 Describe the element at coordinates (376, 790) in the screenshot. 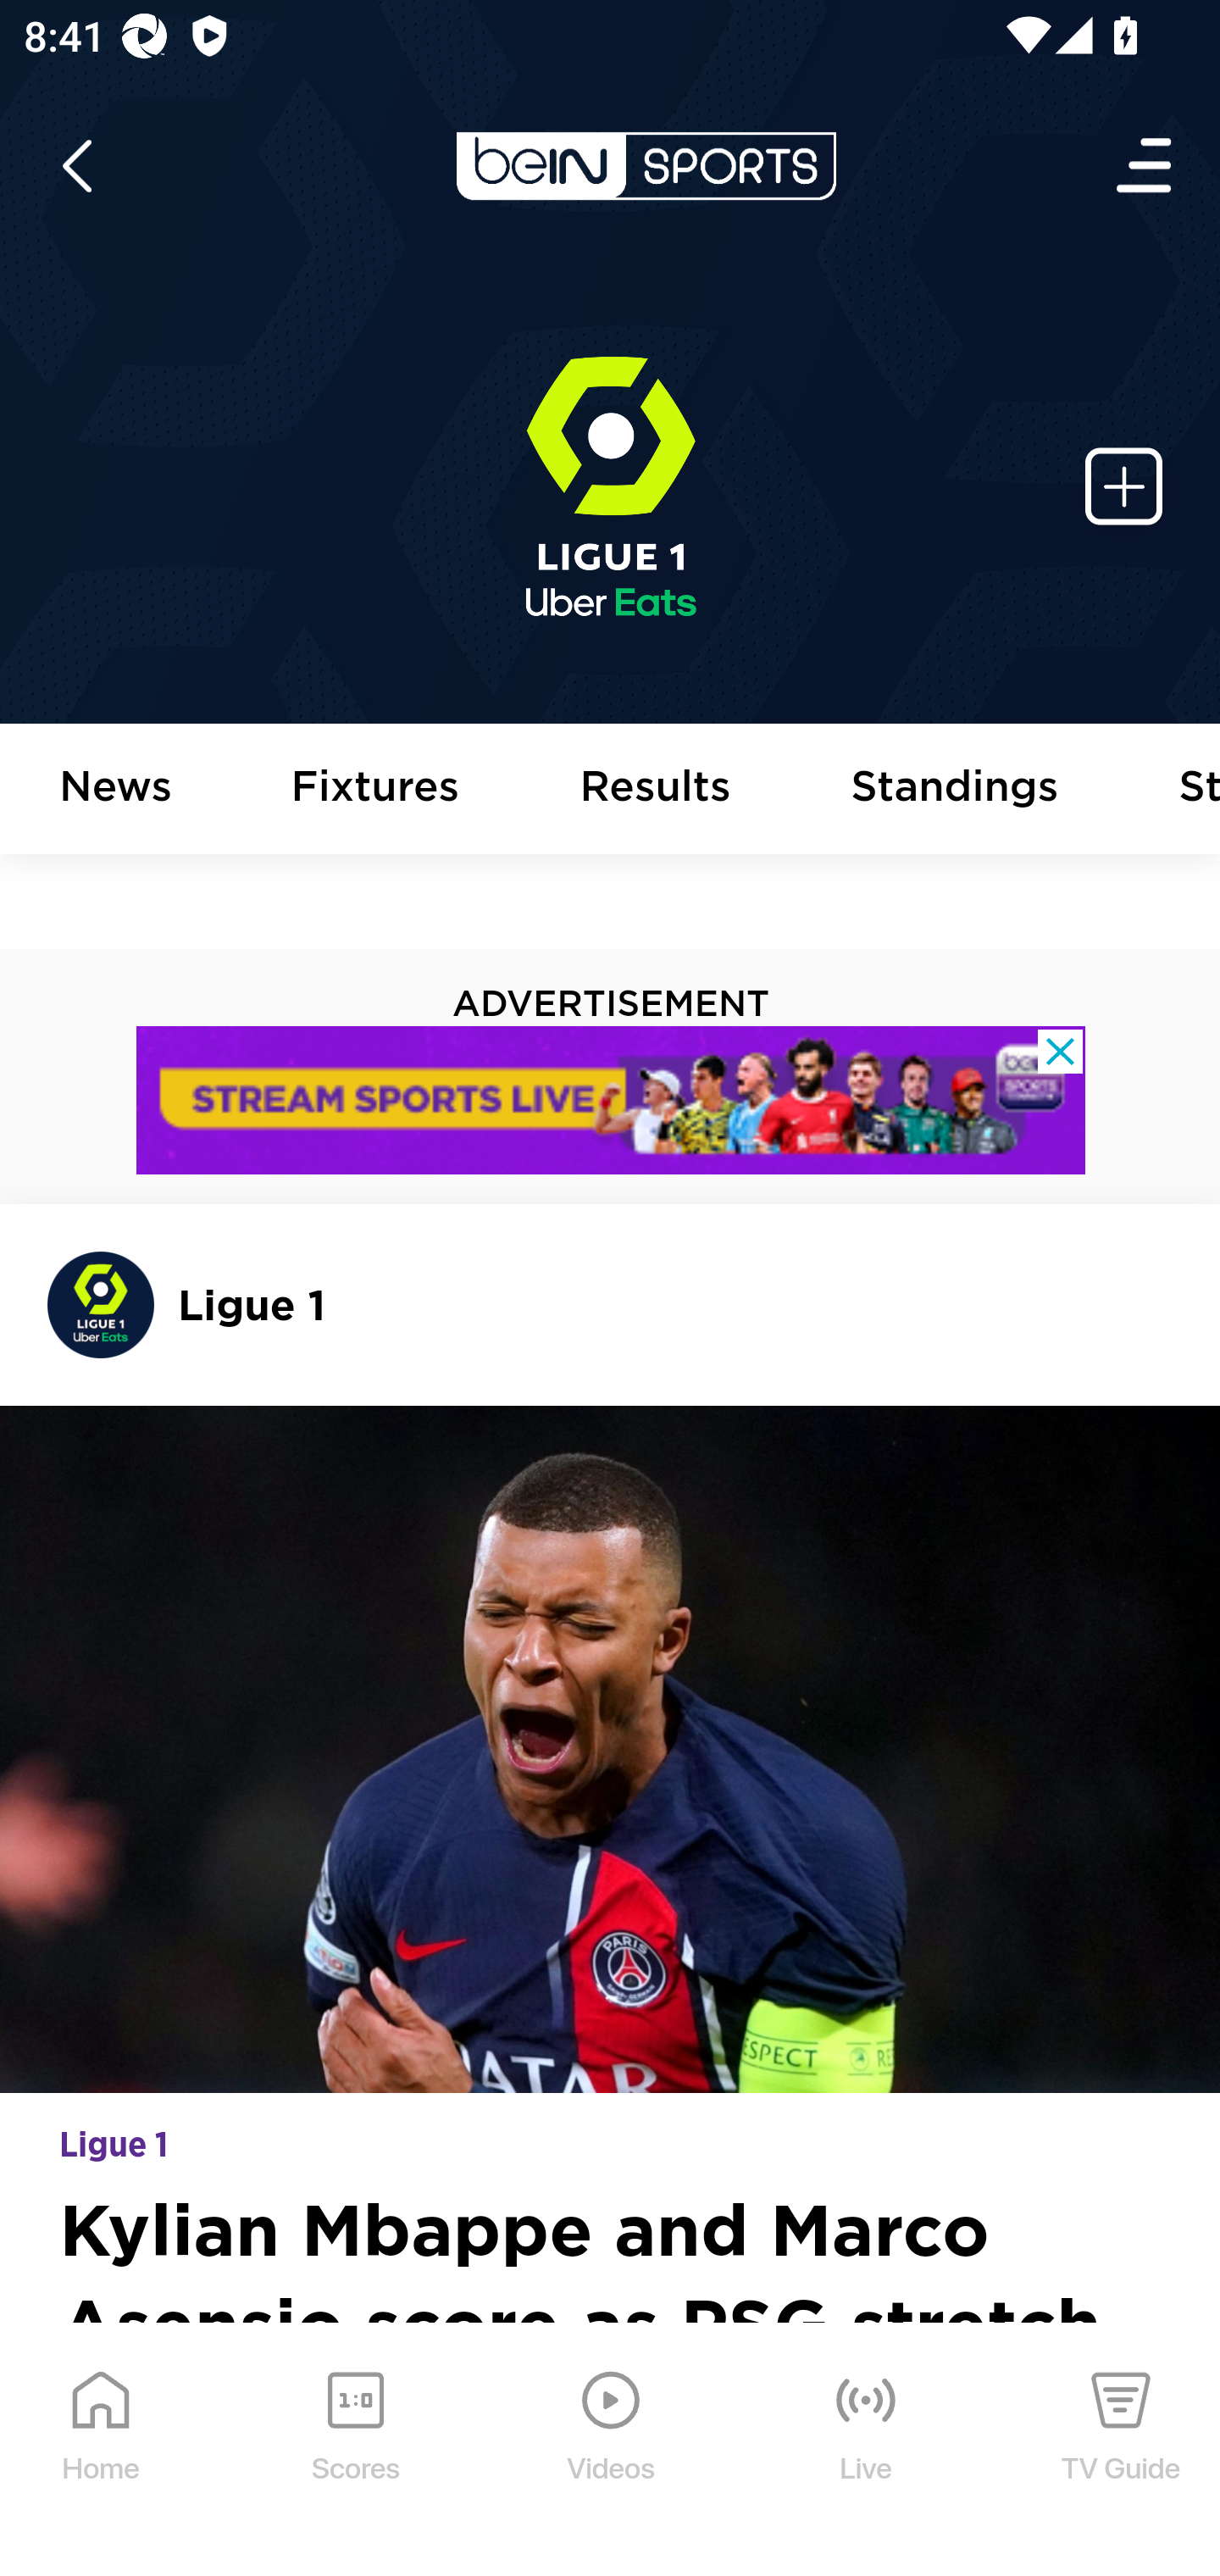

I see `Fixtures` at that location.